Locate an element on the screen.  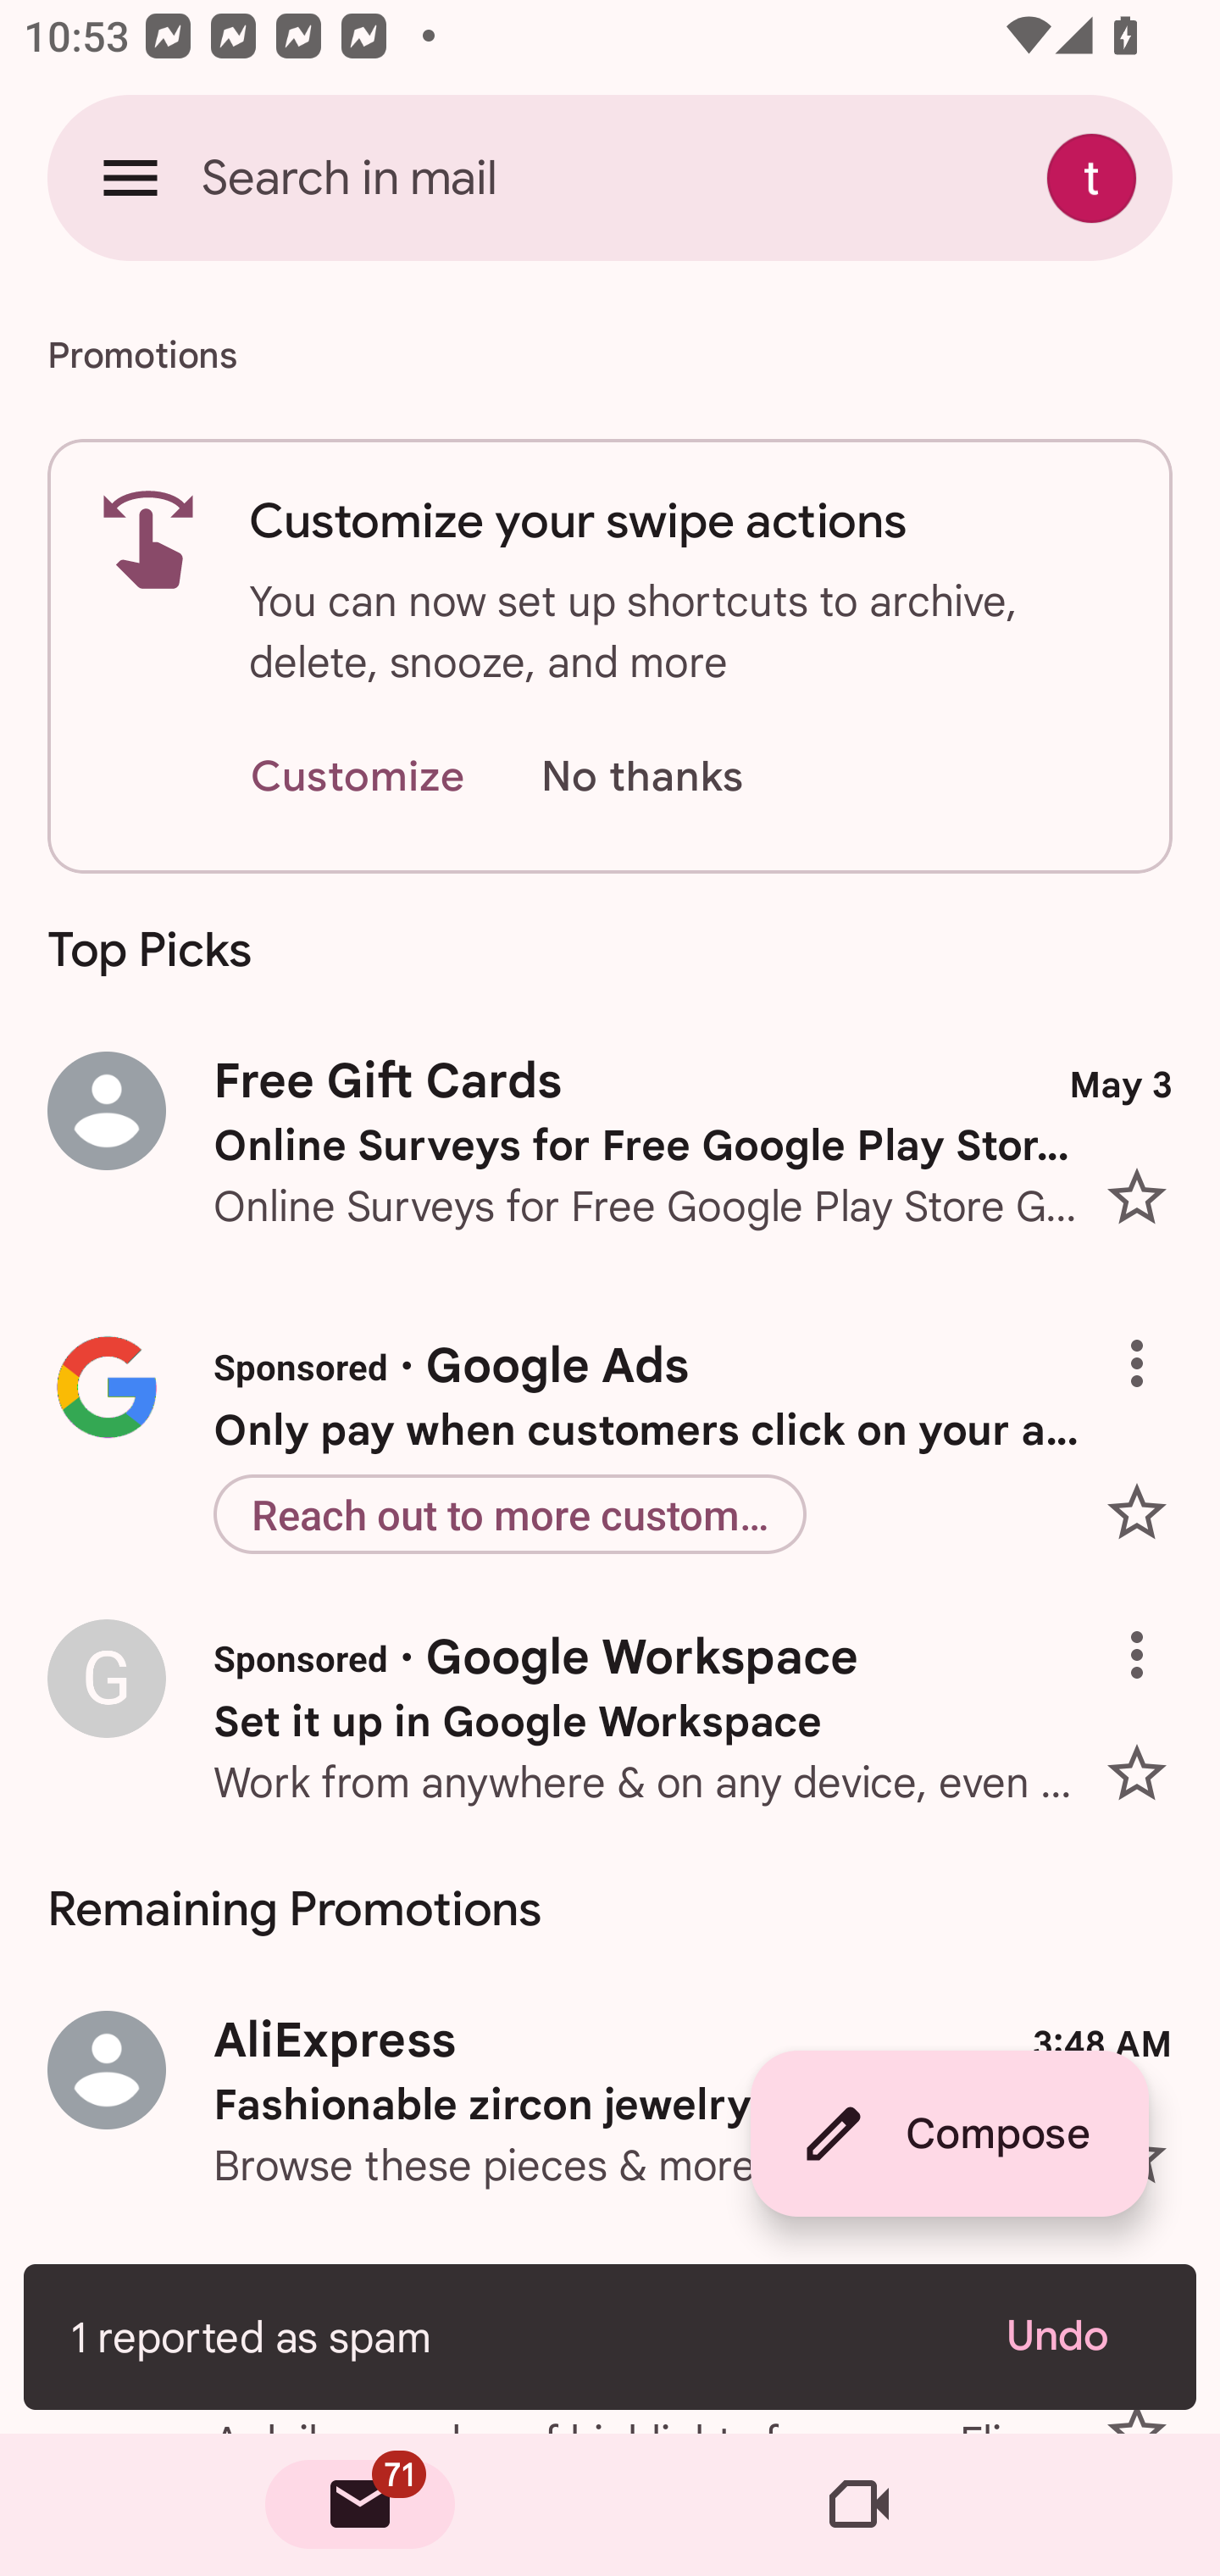
No thanks is located at coordinates (641, 778).